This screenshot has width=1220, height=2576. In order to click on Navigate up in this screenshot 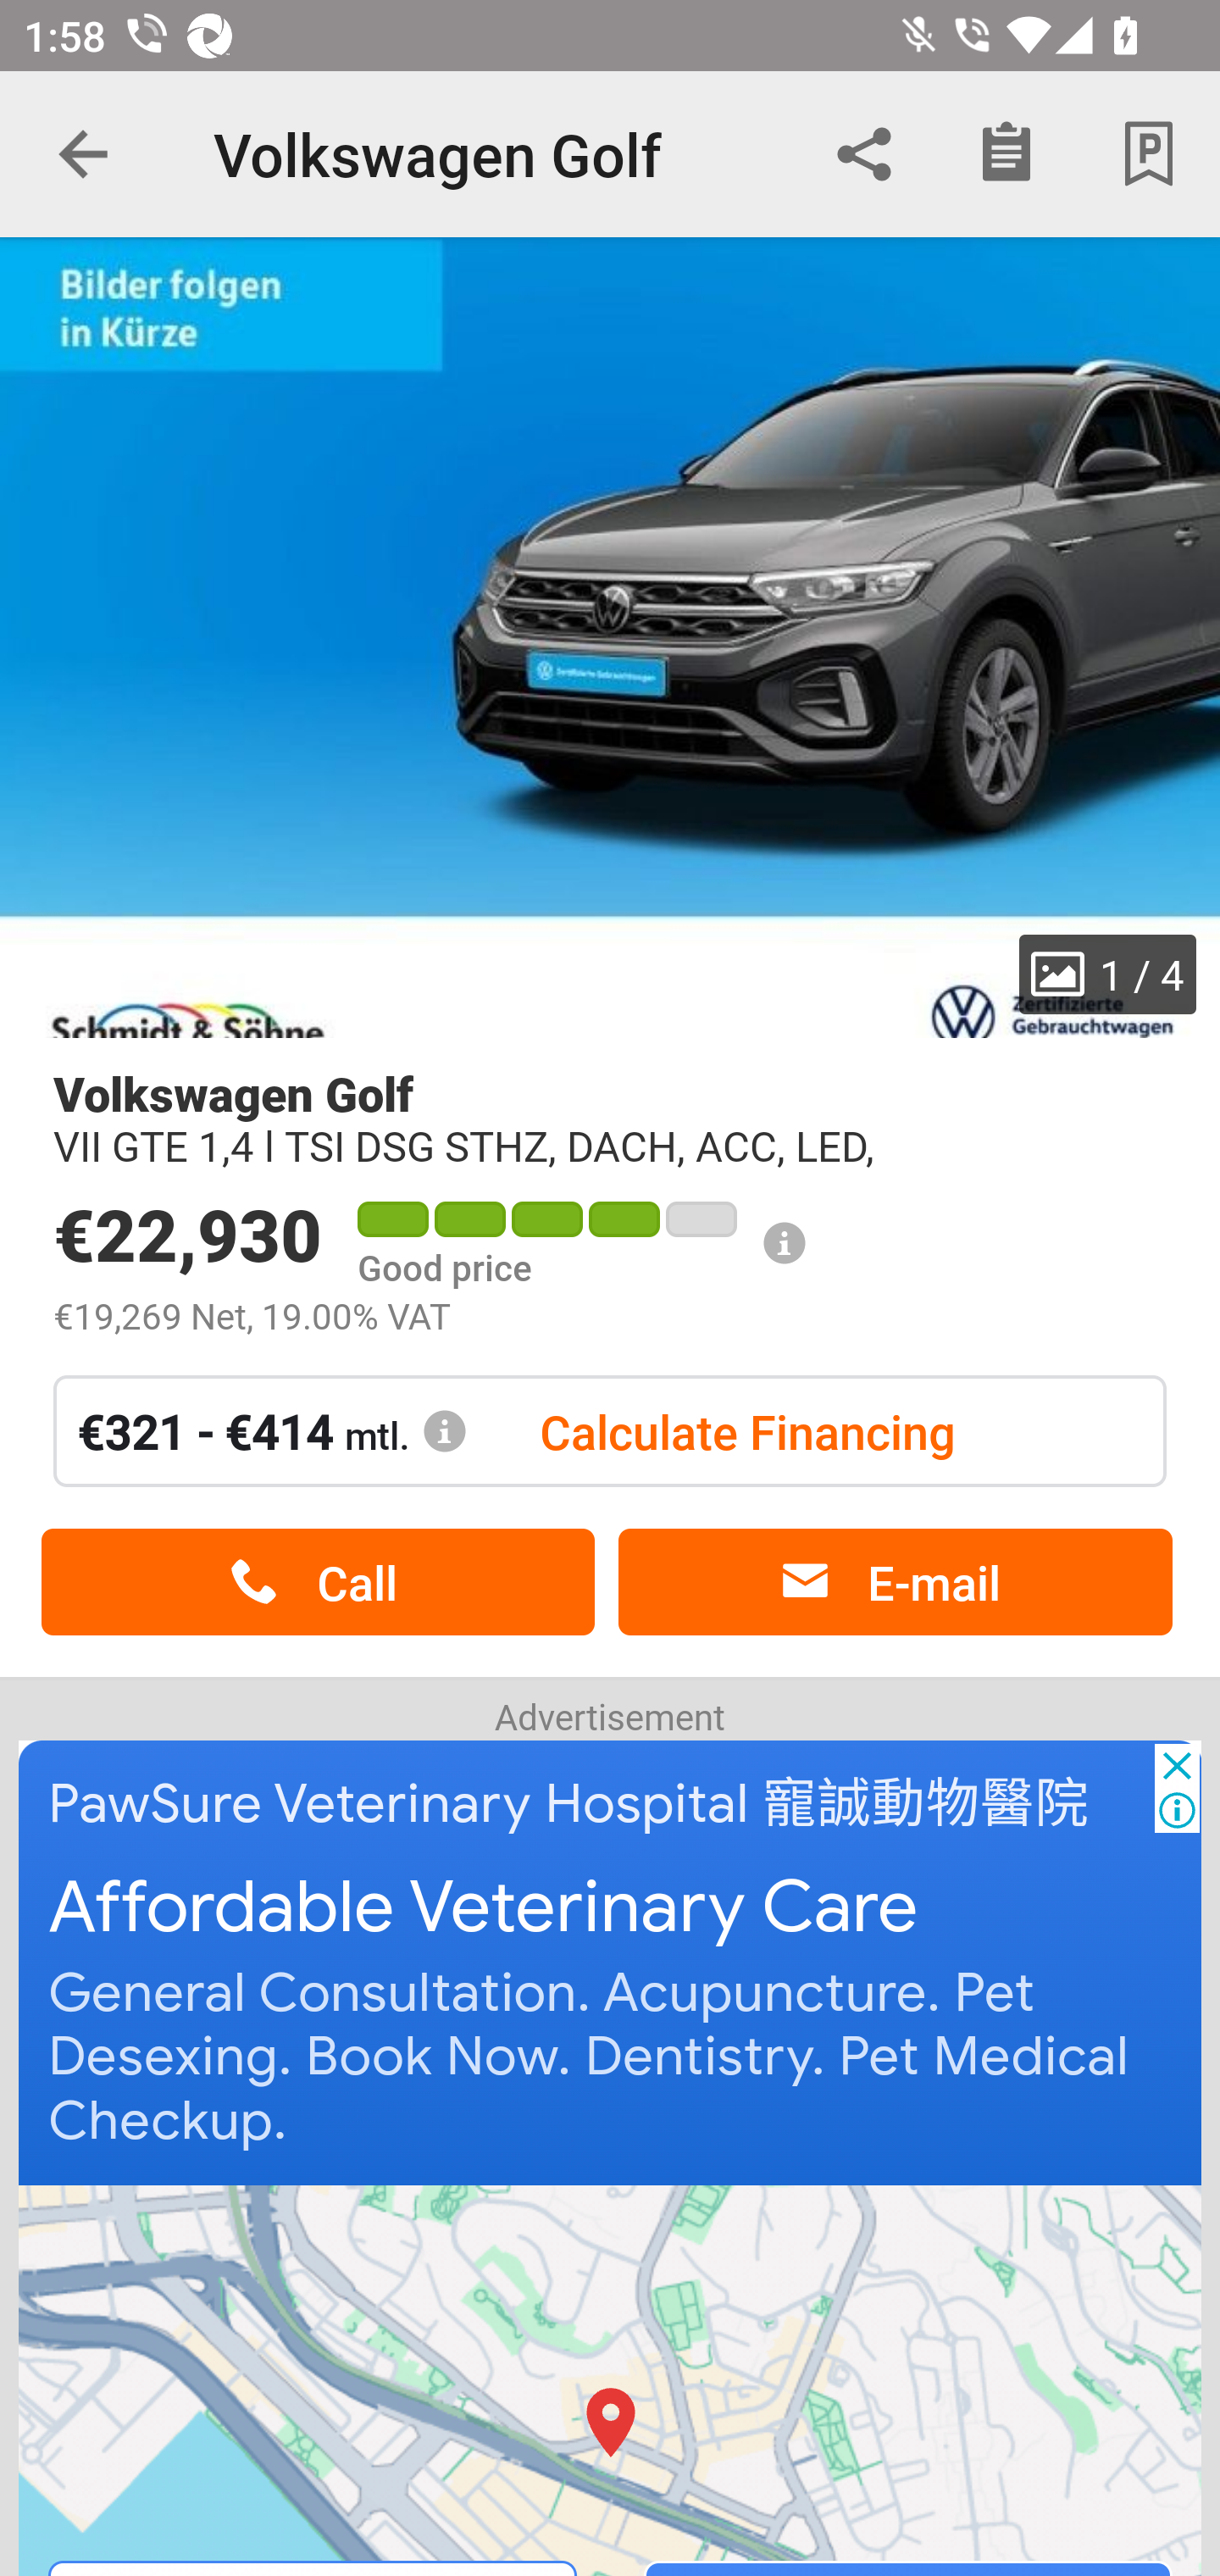, I will do `click(83, 154)`.